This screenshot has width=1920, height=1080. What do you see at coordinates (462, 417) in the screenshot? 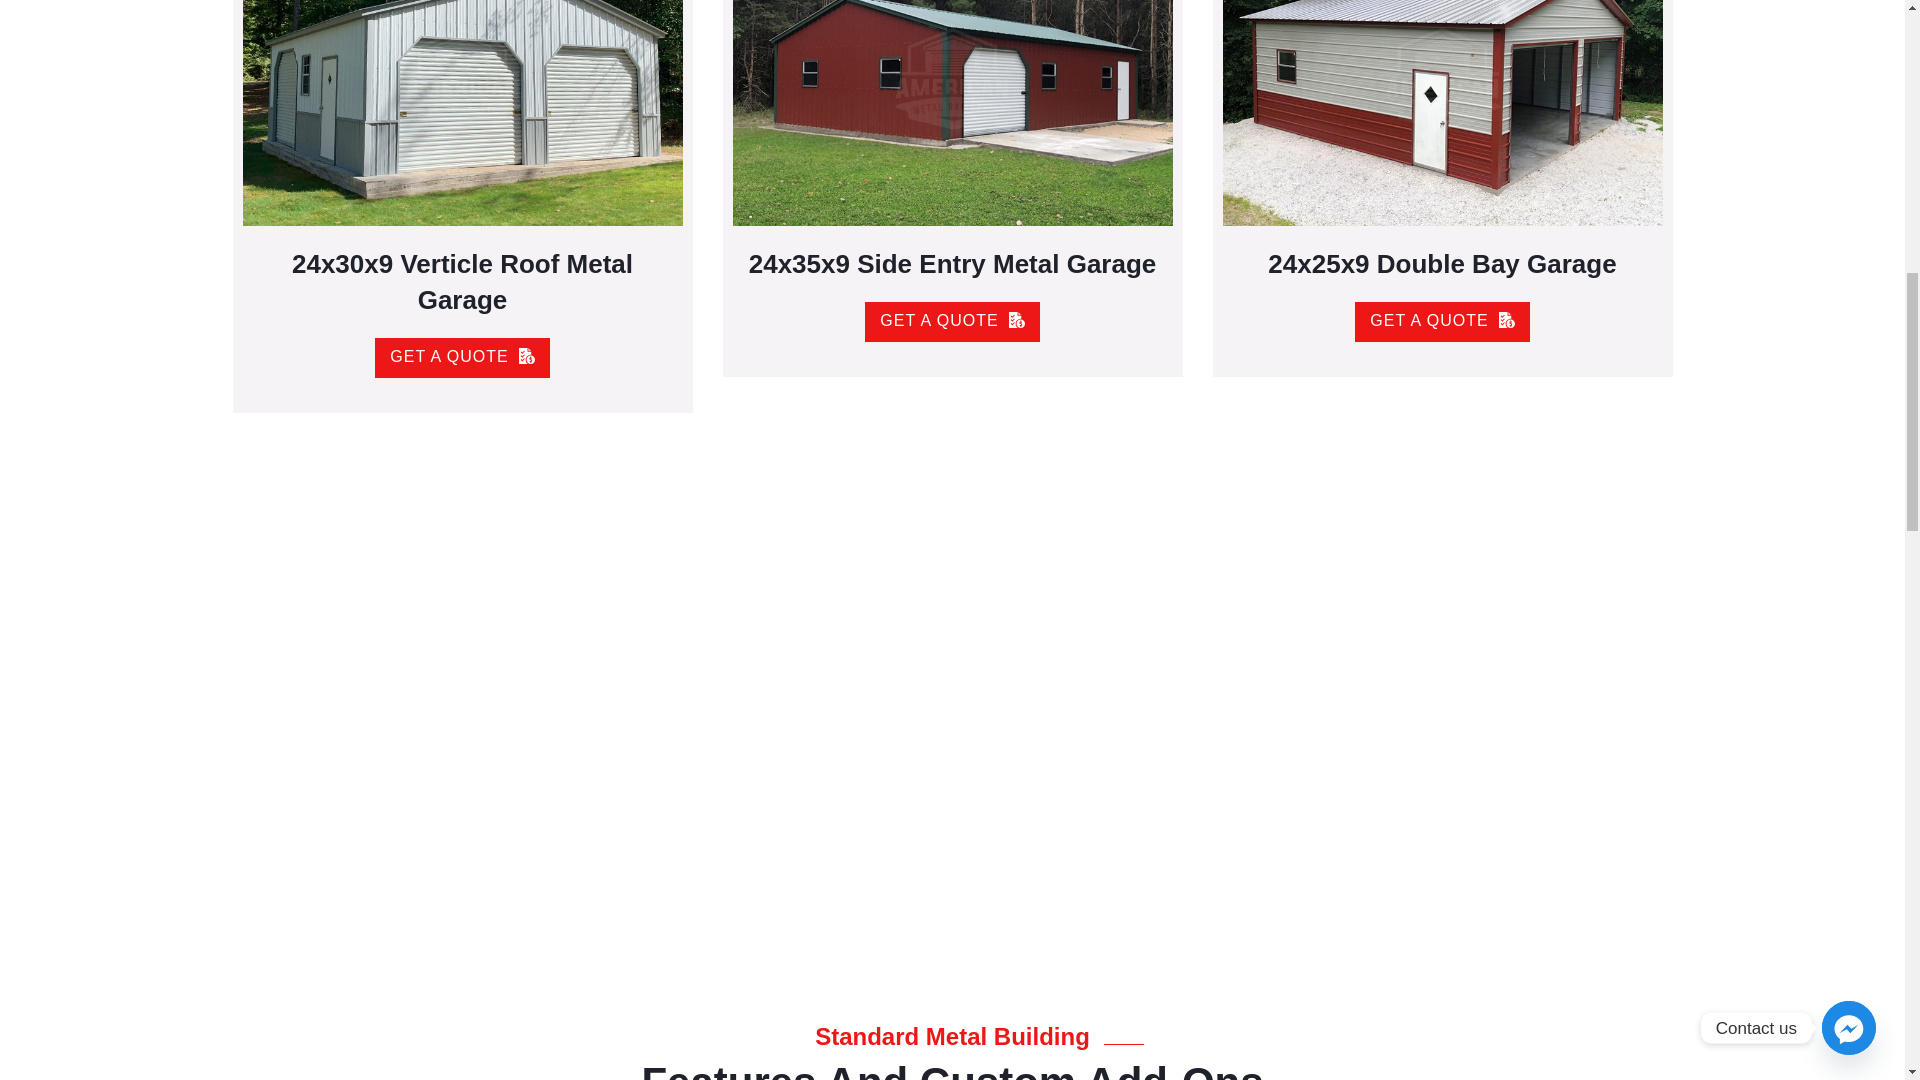
I see `GET A QUOTE` at bounding box center [462, 417].